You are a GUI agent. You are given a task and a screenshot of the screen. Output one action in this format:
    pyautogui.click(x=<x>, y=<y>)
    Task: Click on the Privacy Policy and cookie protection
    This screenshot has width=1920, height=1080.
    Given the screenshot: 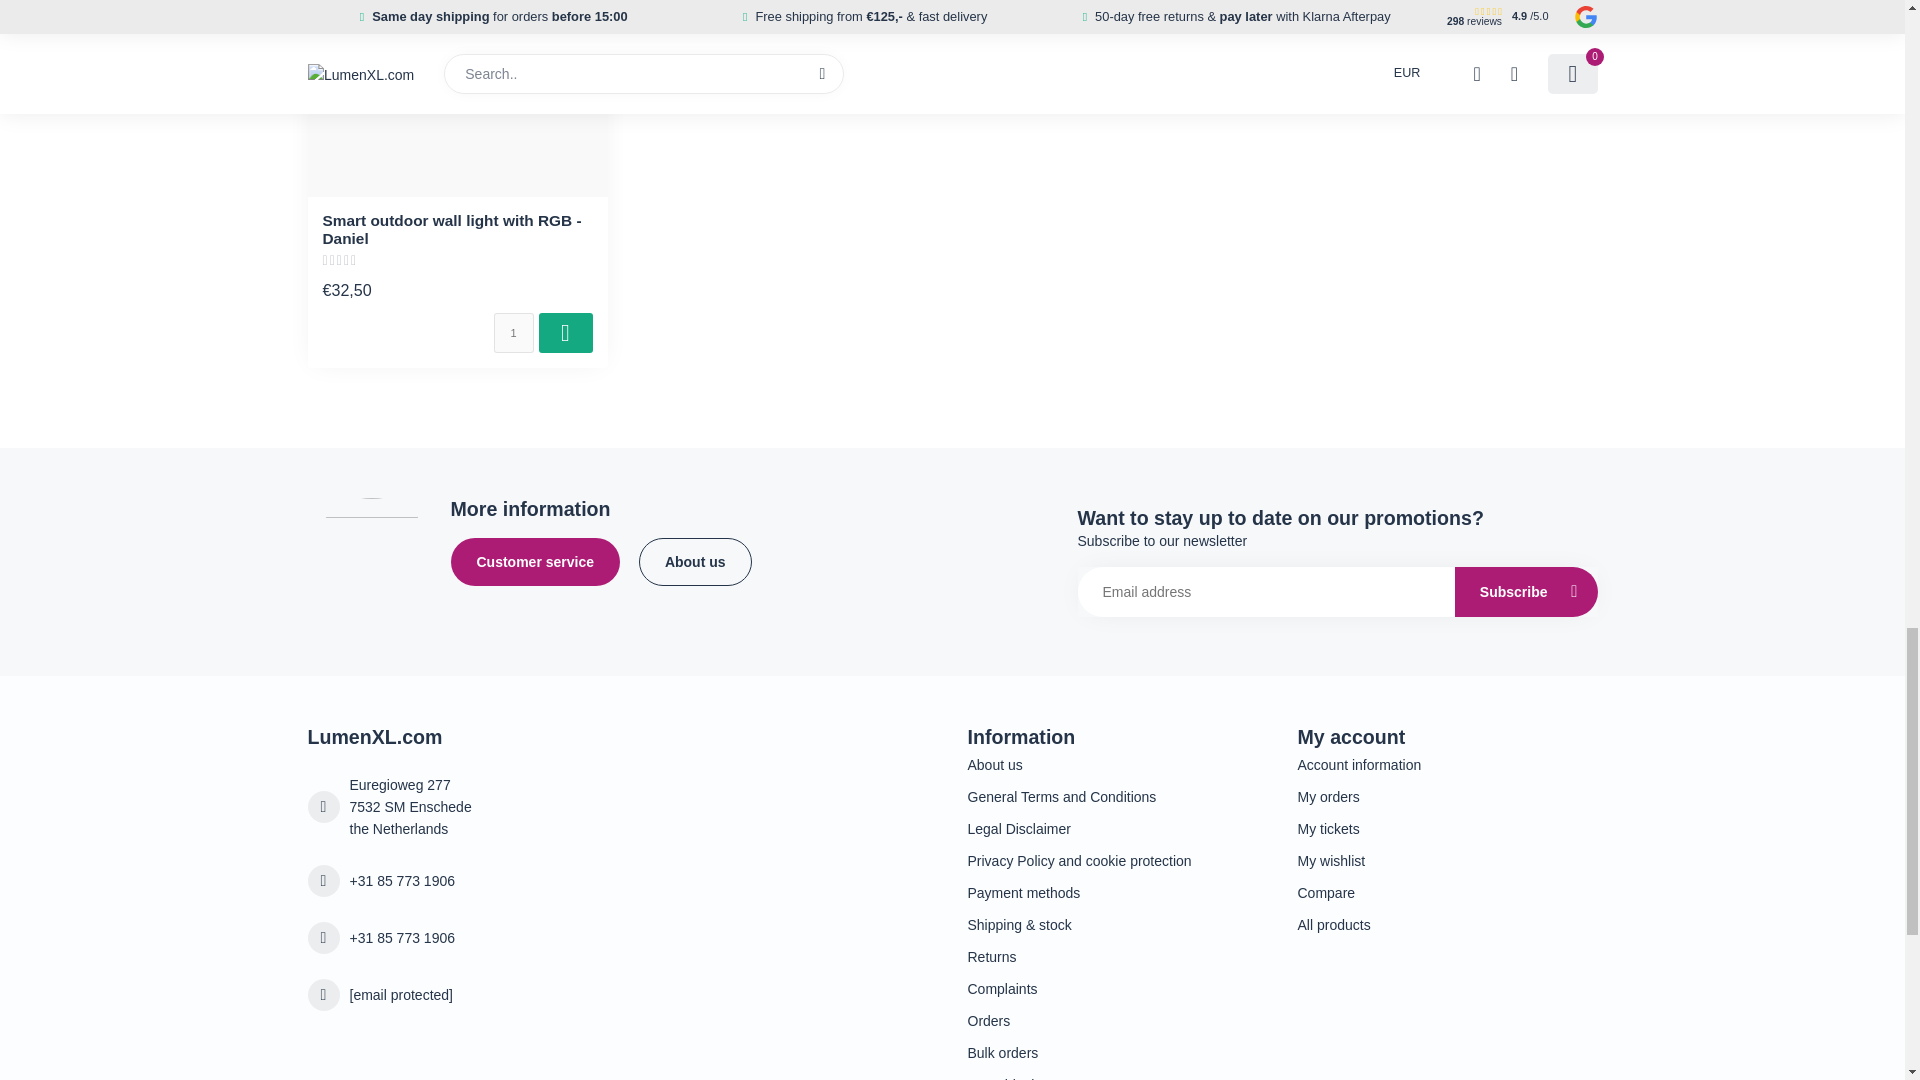 What is the action you would take?
    pyautogui.click(x=1117, y=860)
    